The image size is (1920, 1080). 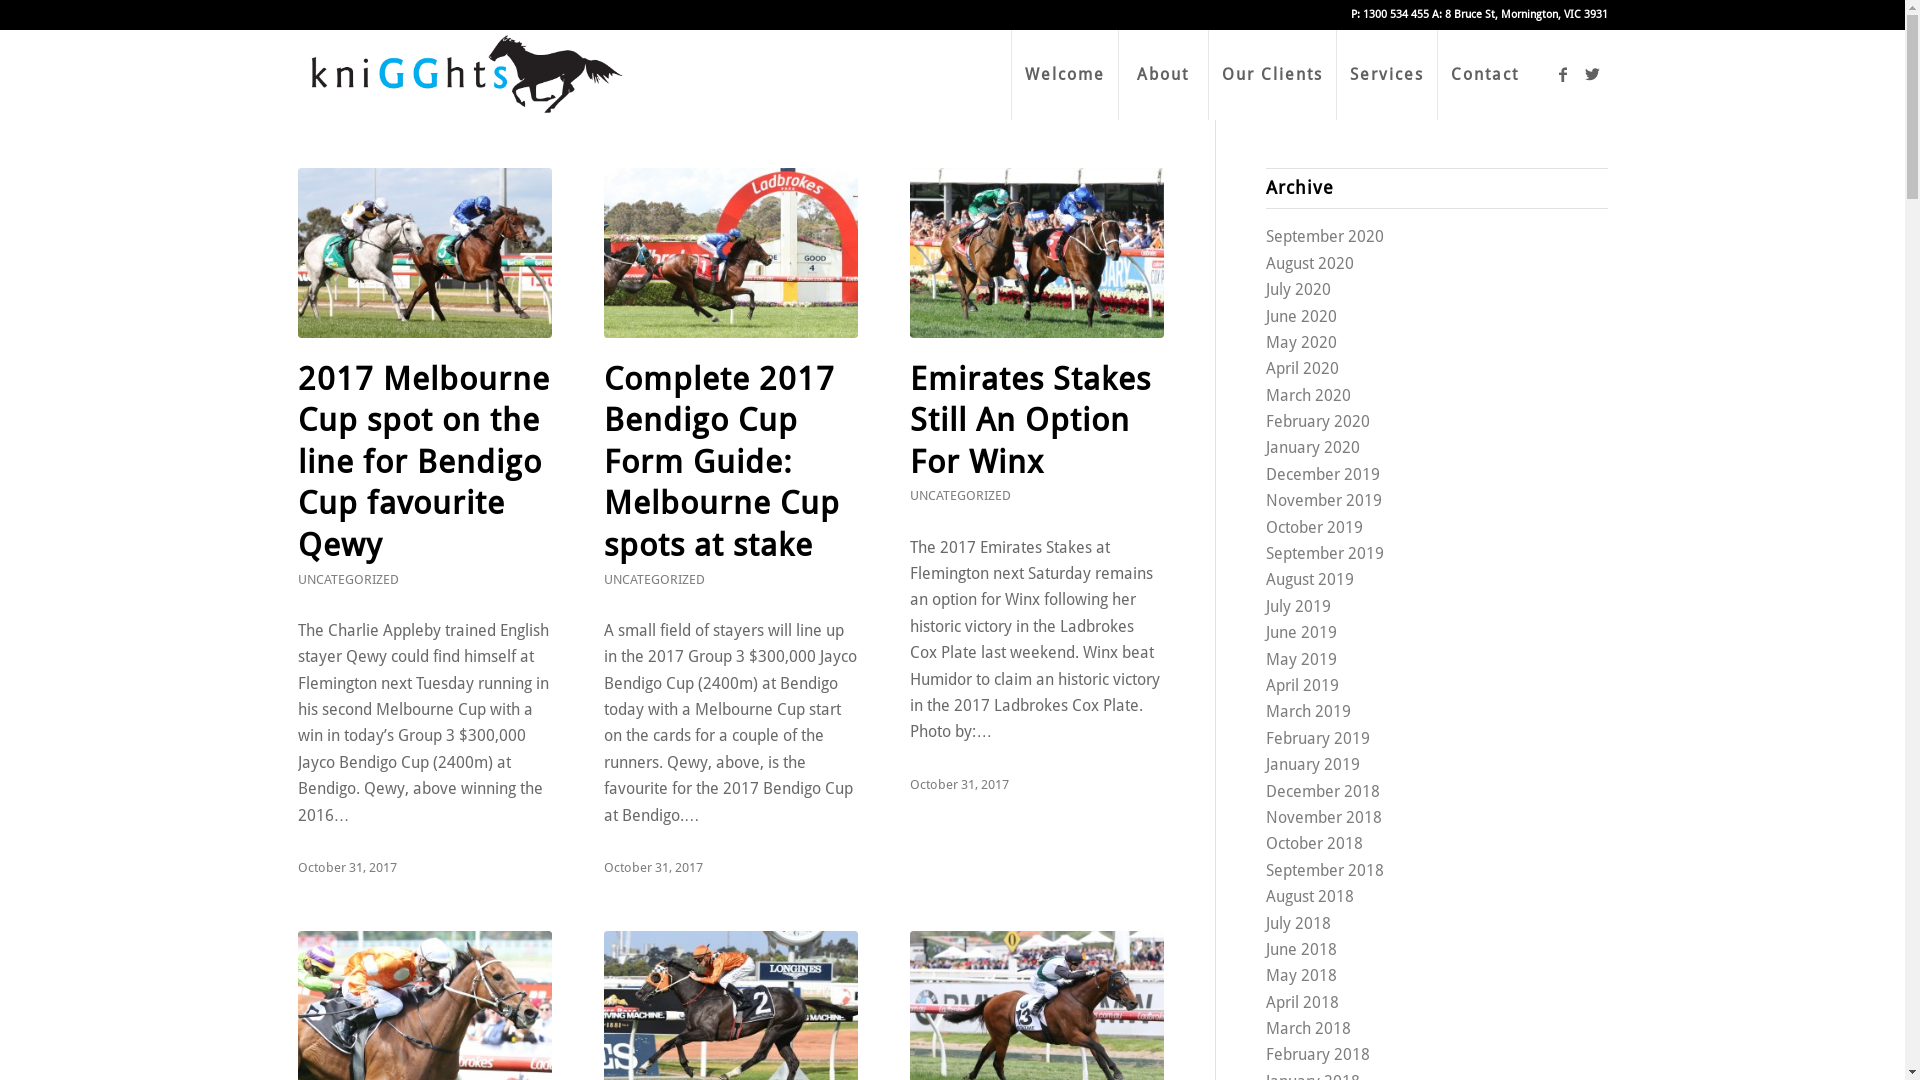 What do you see at coordinates (1314, 528) in the screenshot?
I see `October 2019` at bounding box center [1314, 528].